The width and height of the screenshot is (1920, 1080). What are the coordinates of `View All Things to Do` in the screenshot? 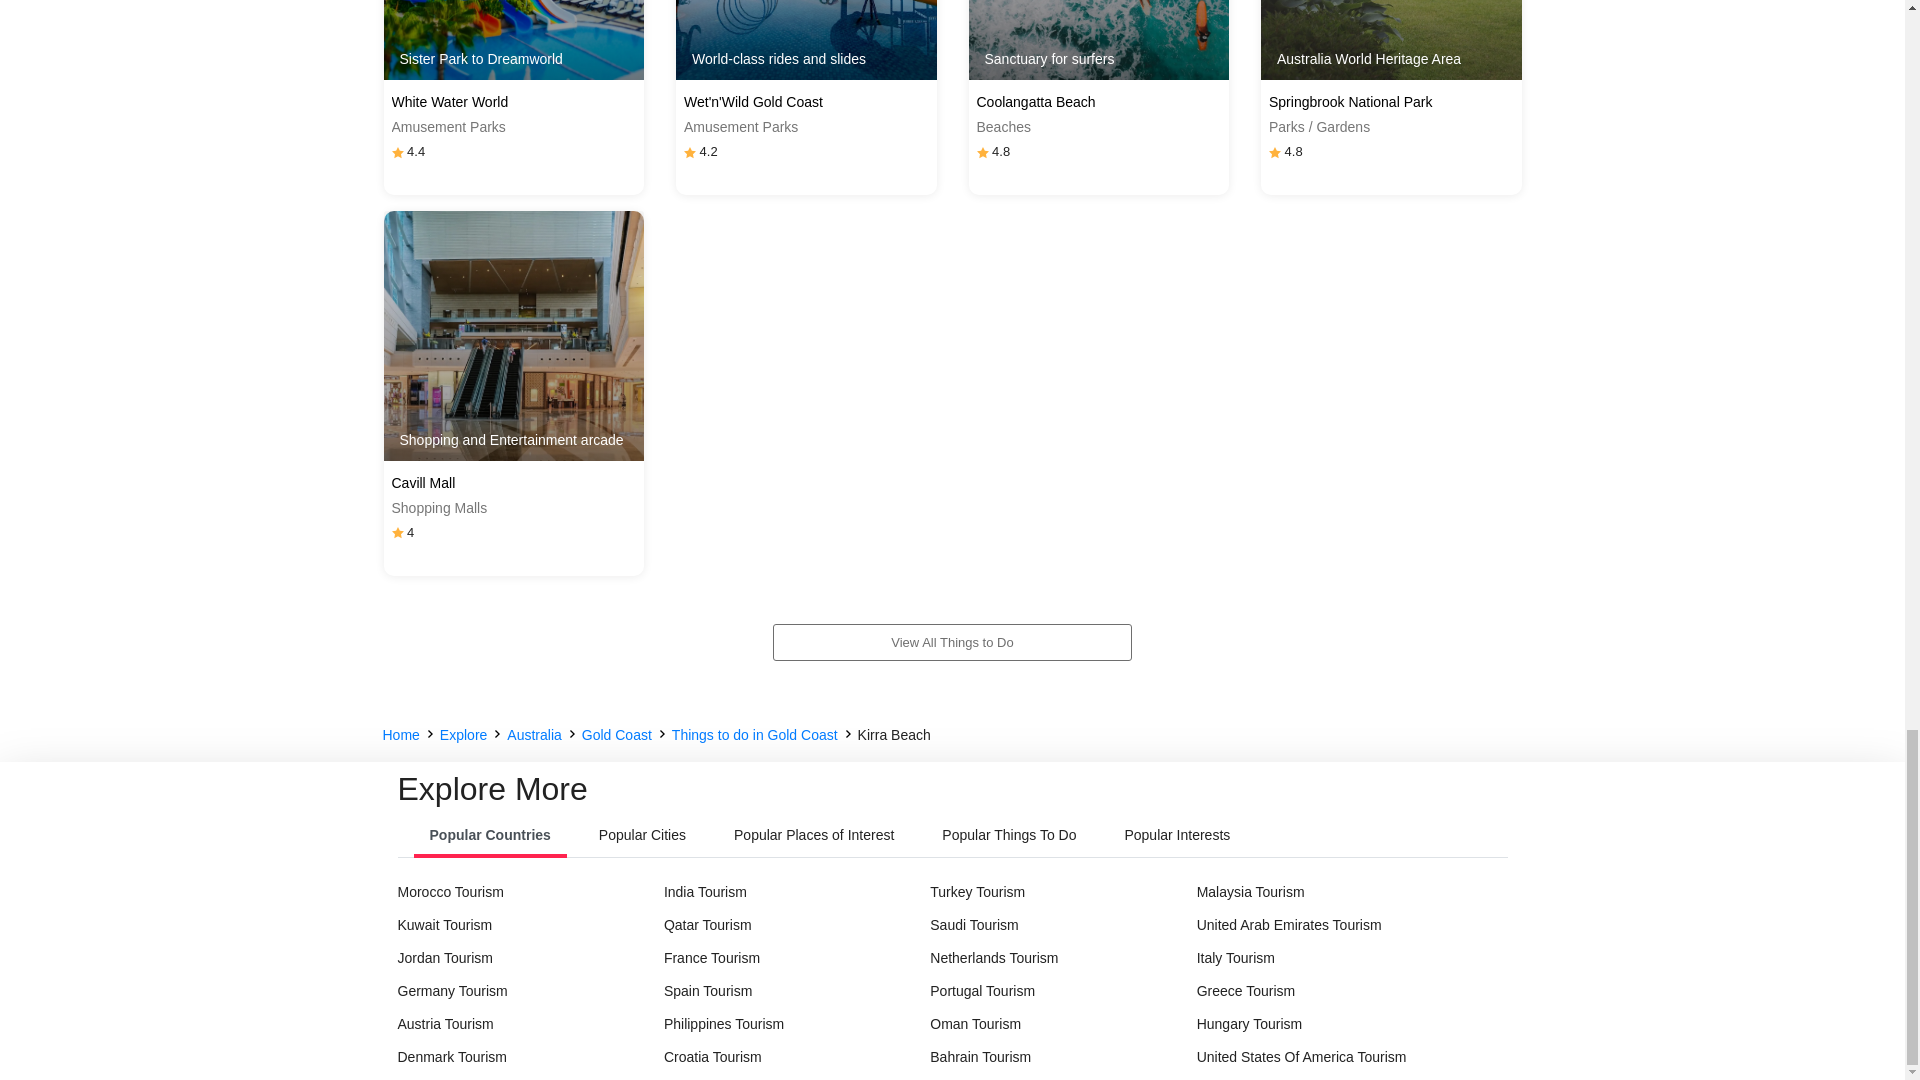 It's located at (952, 643).